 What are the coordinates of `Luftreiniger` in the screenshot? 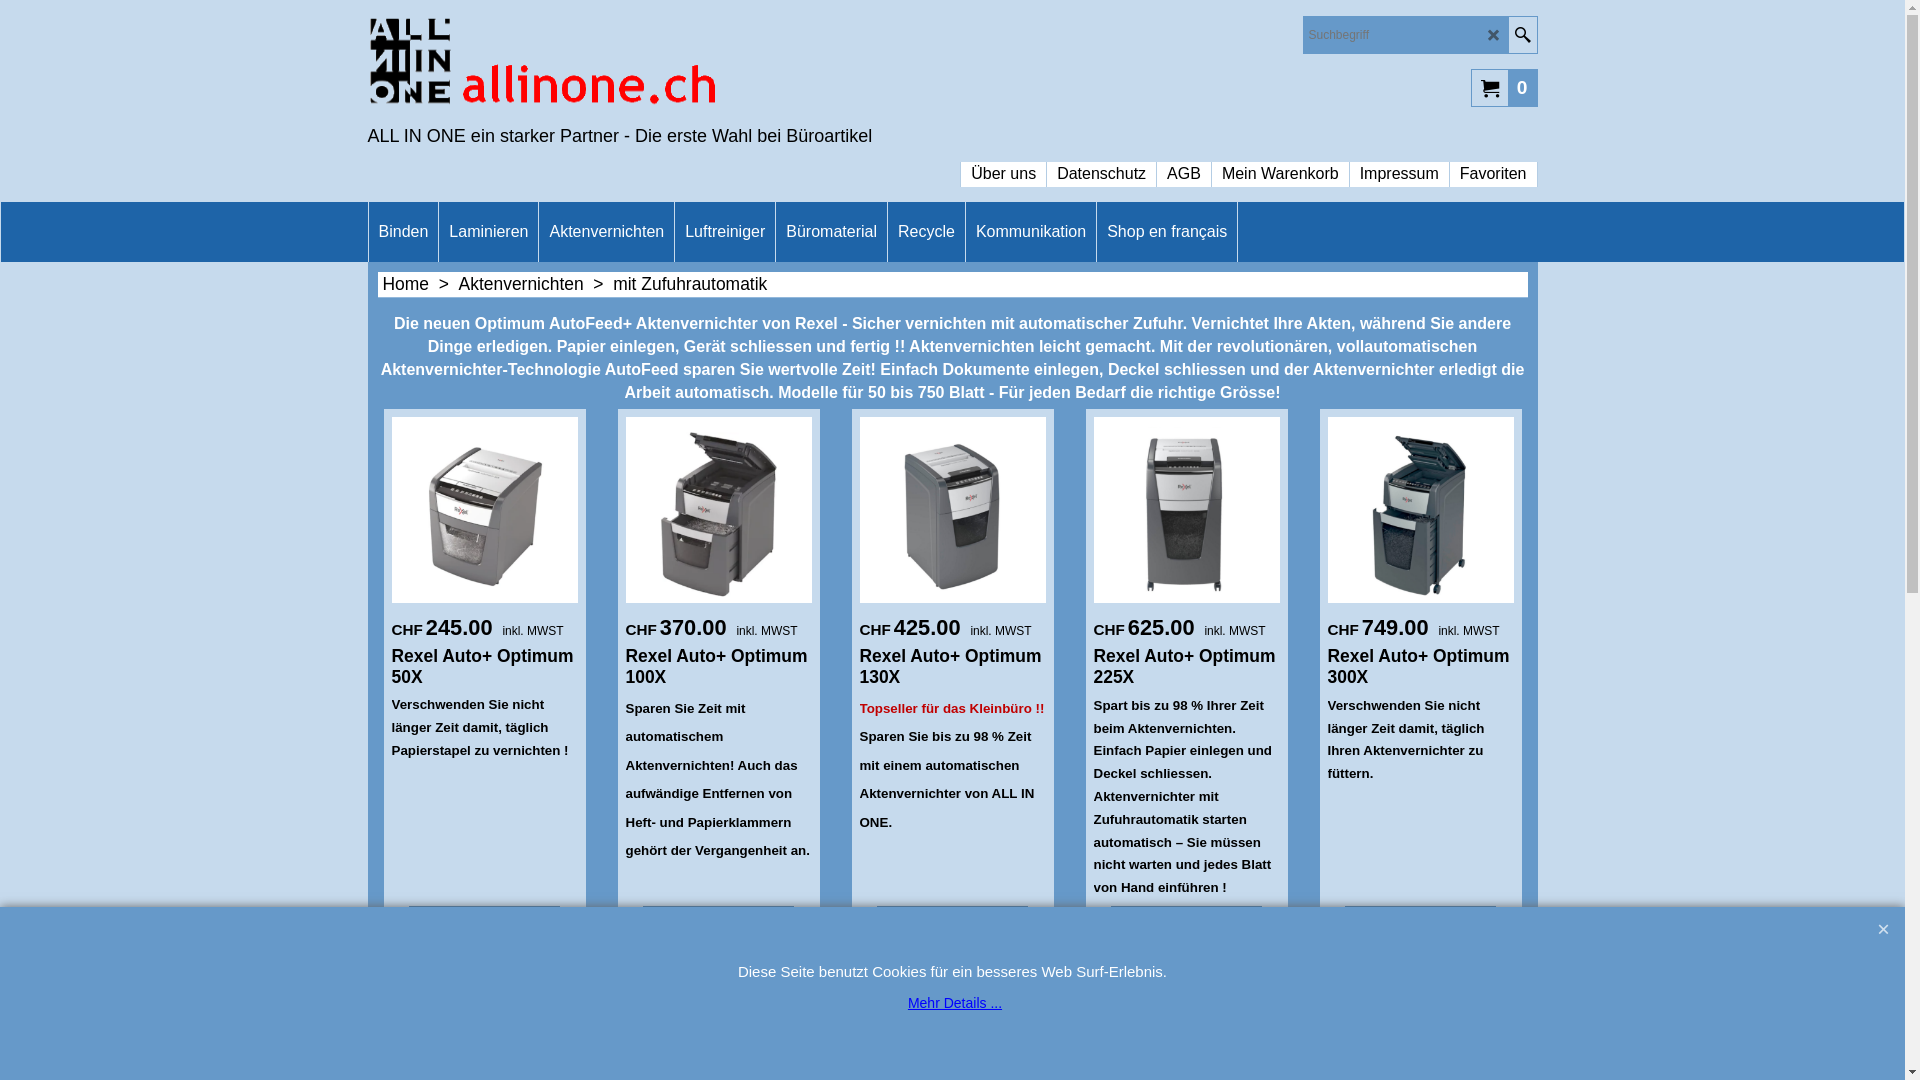 It's located at (725, 232).